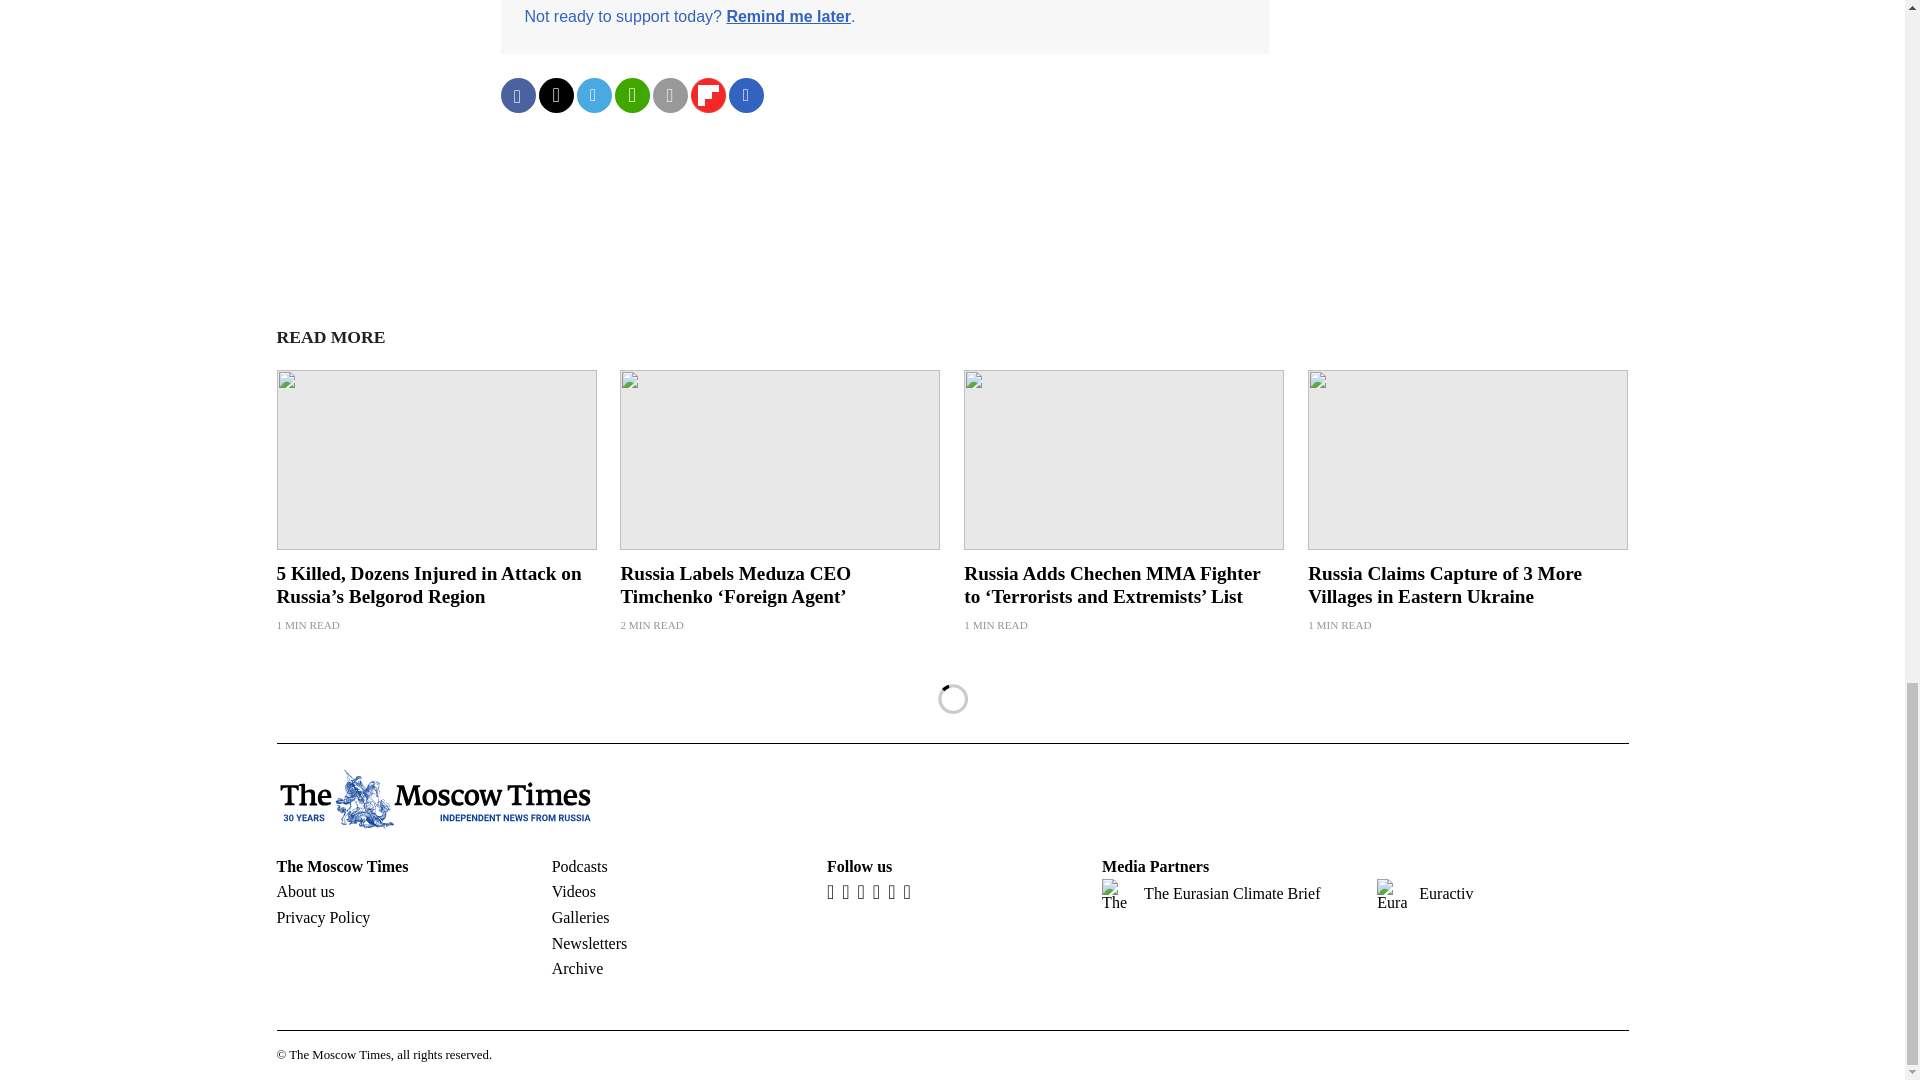 The image size is (1920, 1080). Describe the element at coordinates (707, 95) in the screenshot. I see `Share on Flipboard` at that location.